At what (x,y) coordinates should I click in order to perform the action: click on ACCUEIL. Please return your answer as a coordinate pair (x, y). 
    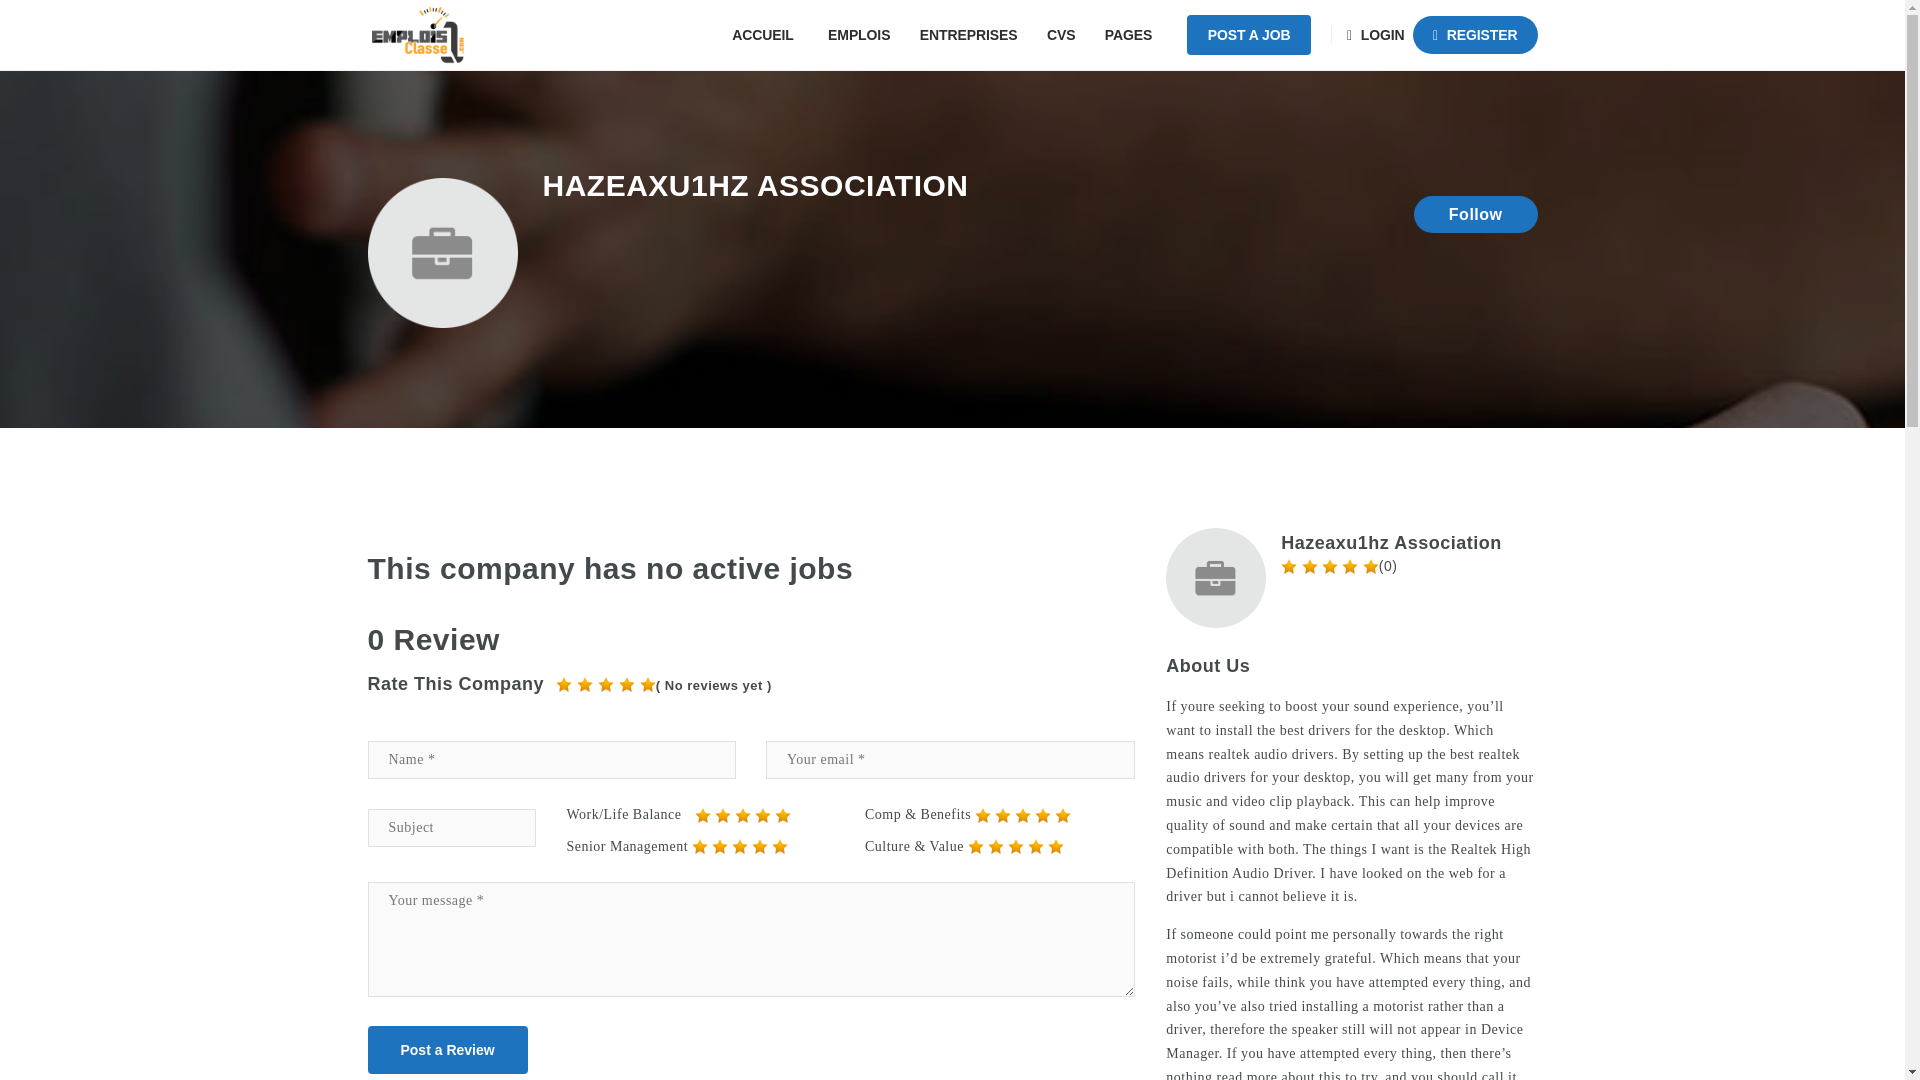
    Looking at the image, I should click on (765, 35).